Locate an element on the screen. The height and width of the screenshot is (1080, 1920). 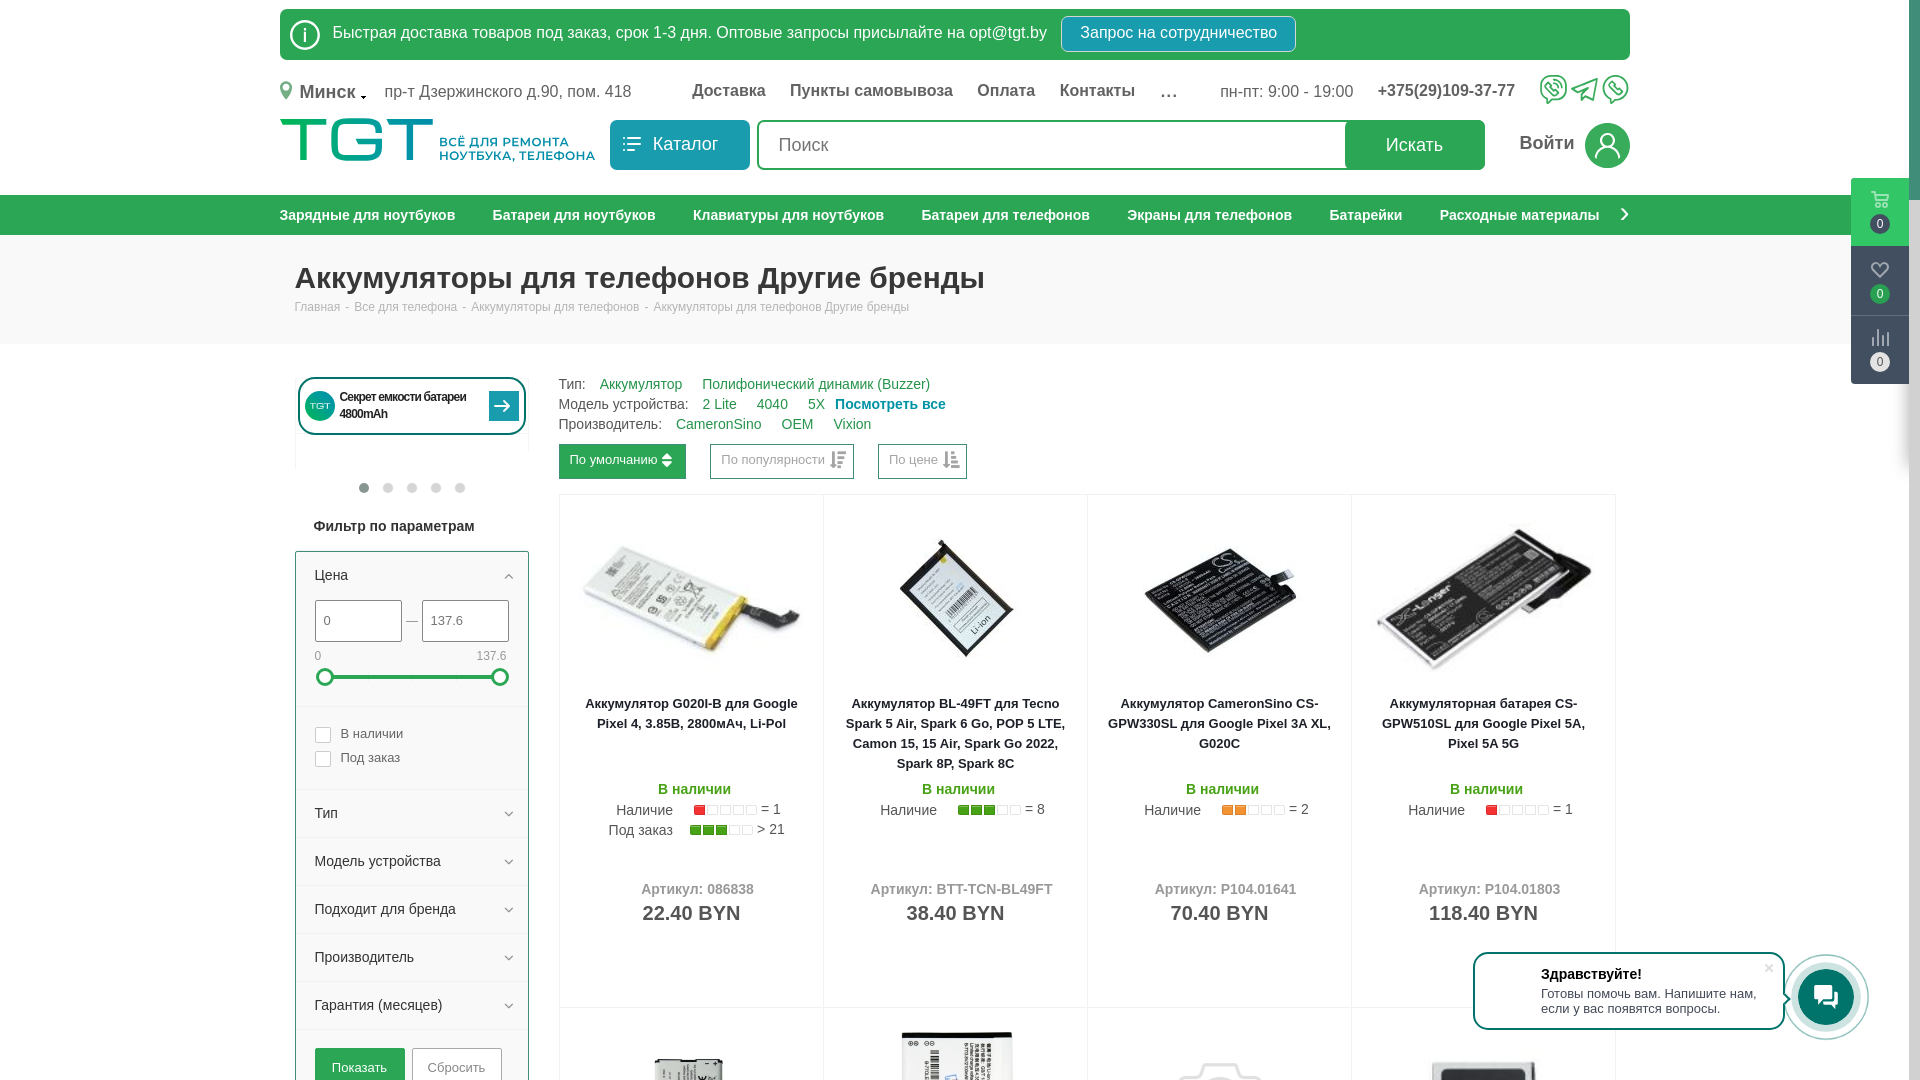
5X is located at coordinates (816, 404).